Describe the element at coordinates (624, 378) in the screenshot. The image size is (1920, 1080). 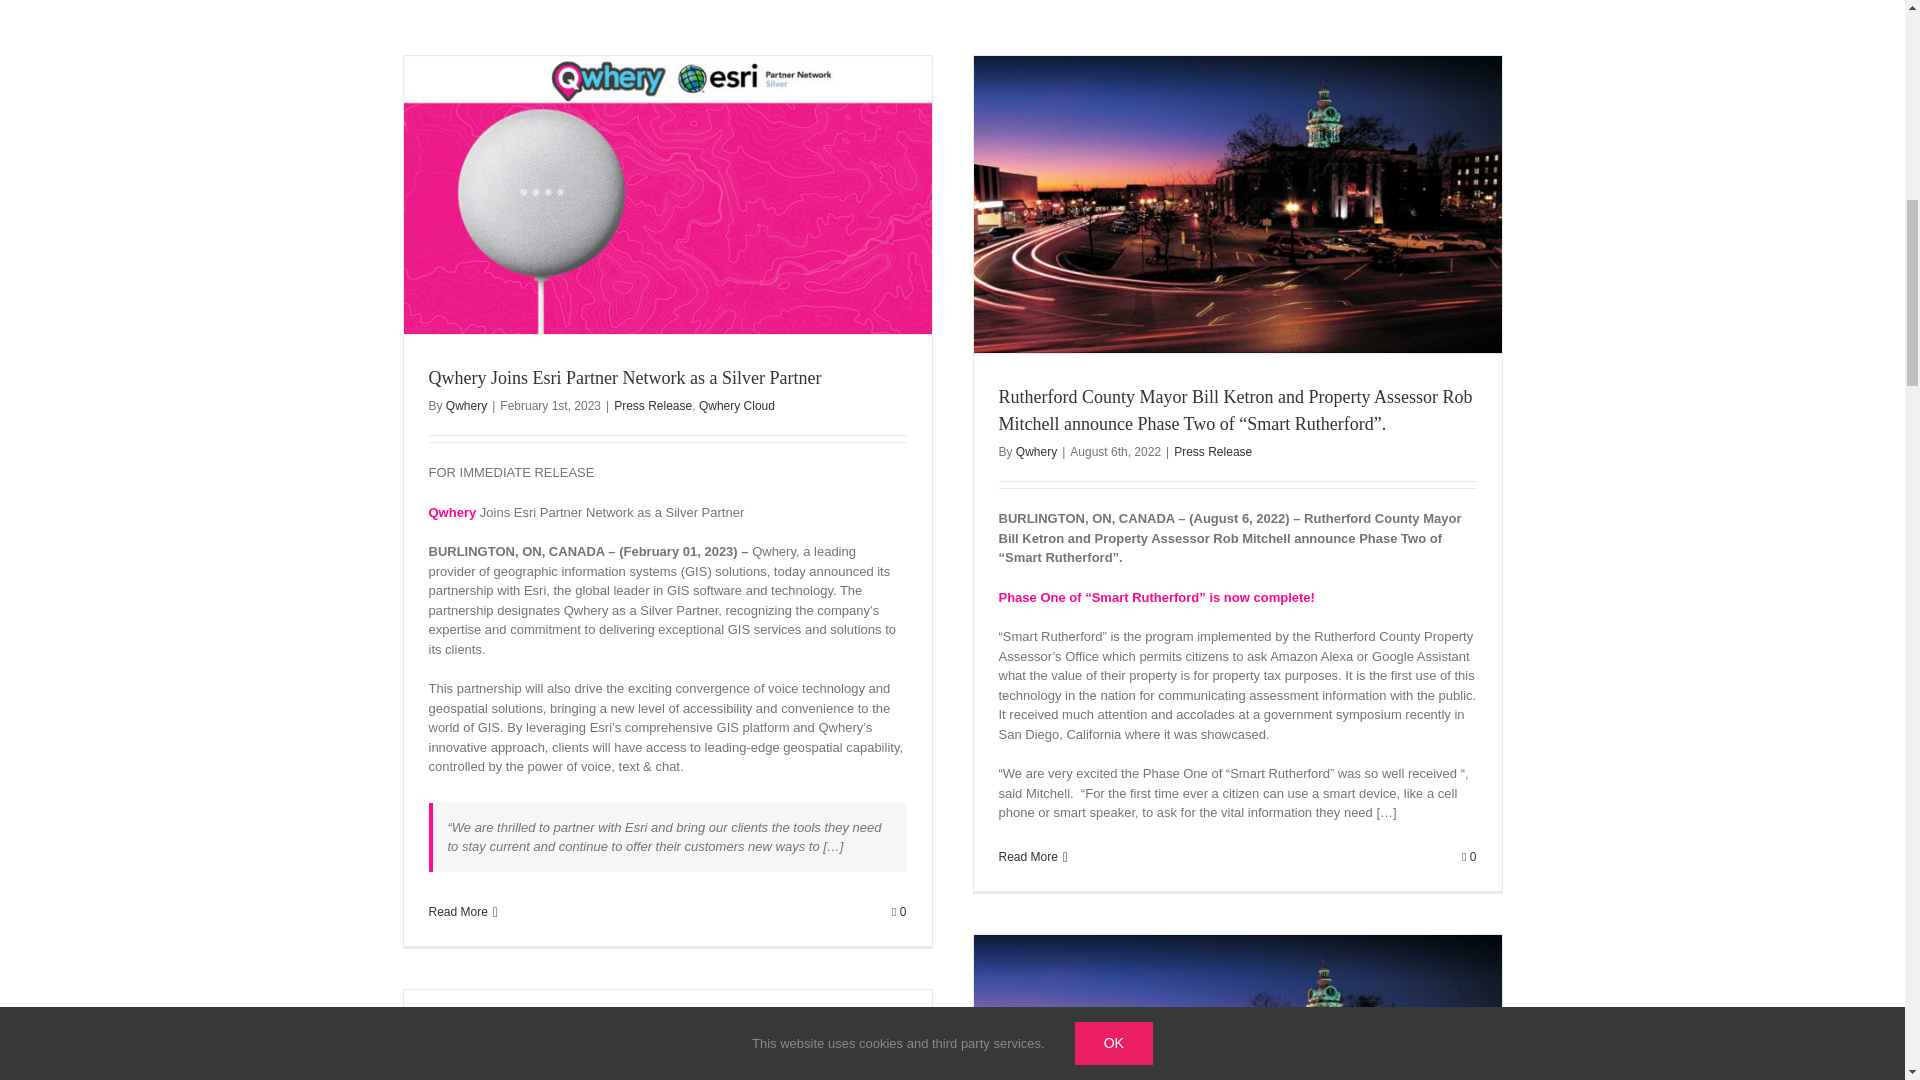
I see `Qwhery Joins Esri Partner Network as a Silver Partner` at that location.